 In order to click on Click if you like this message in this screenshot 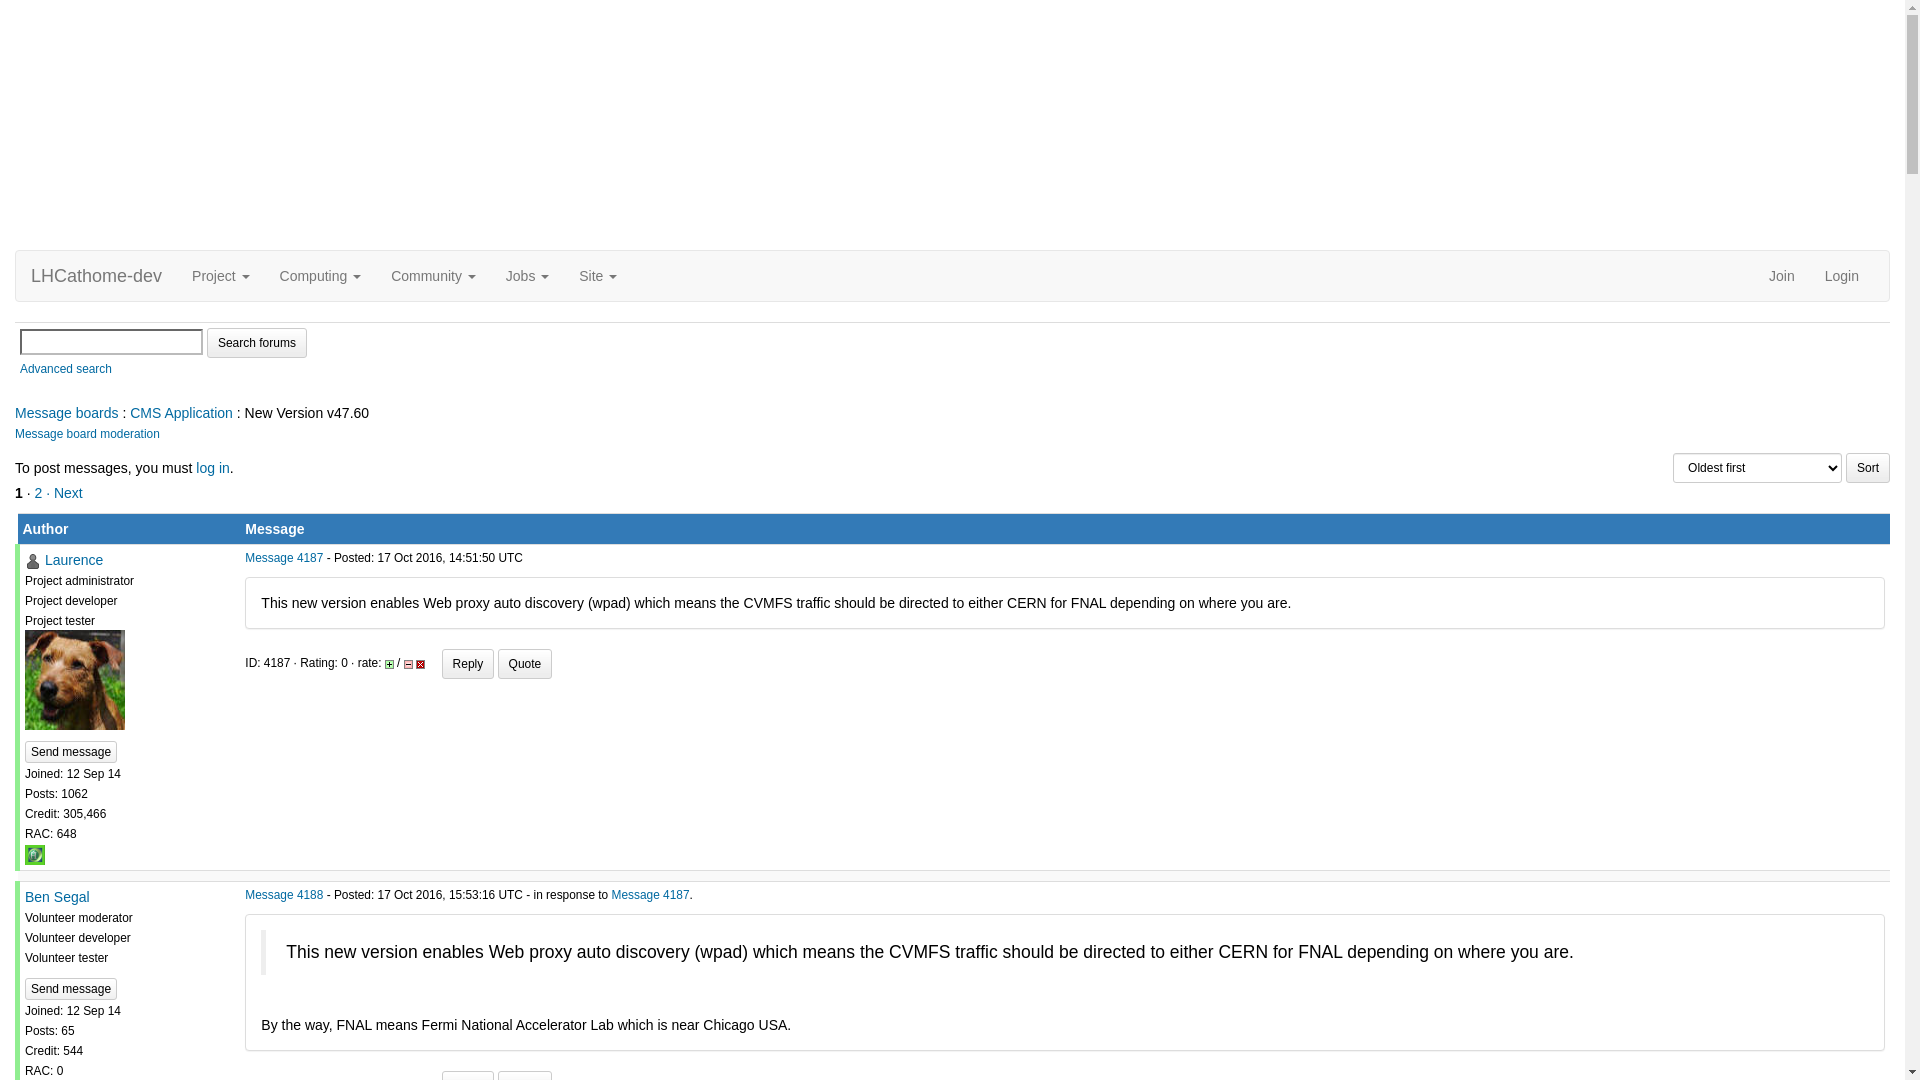, I will do `click(390, 664)`.